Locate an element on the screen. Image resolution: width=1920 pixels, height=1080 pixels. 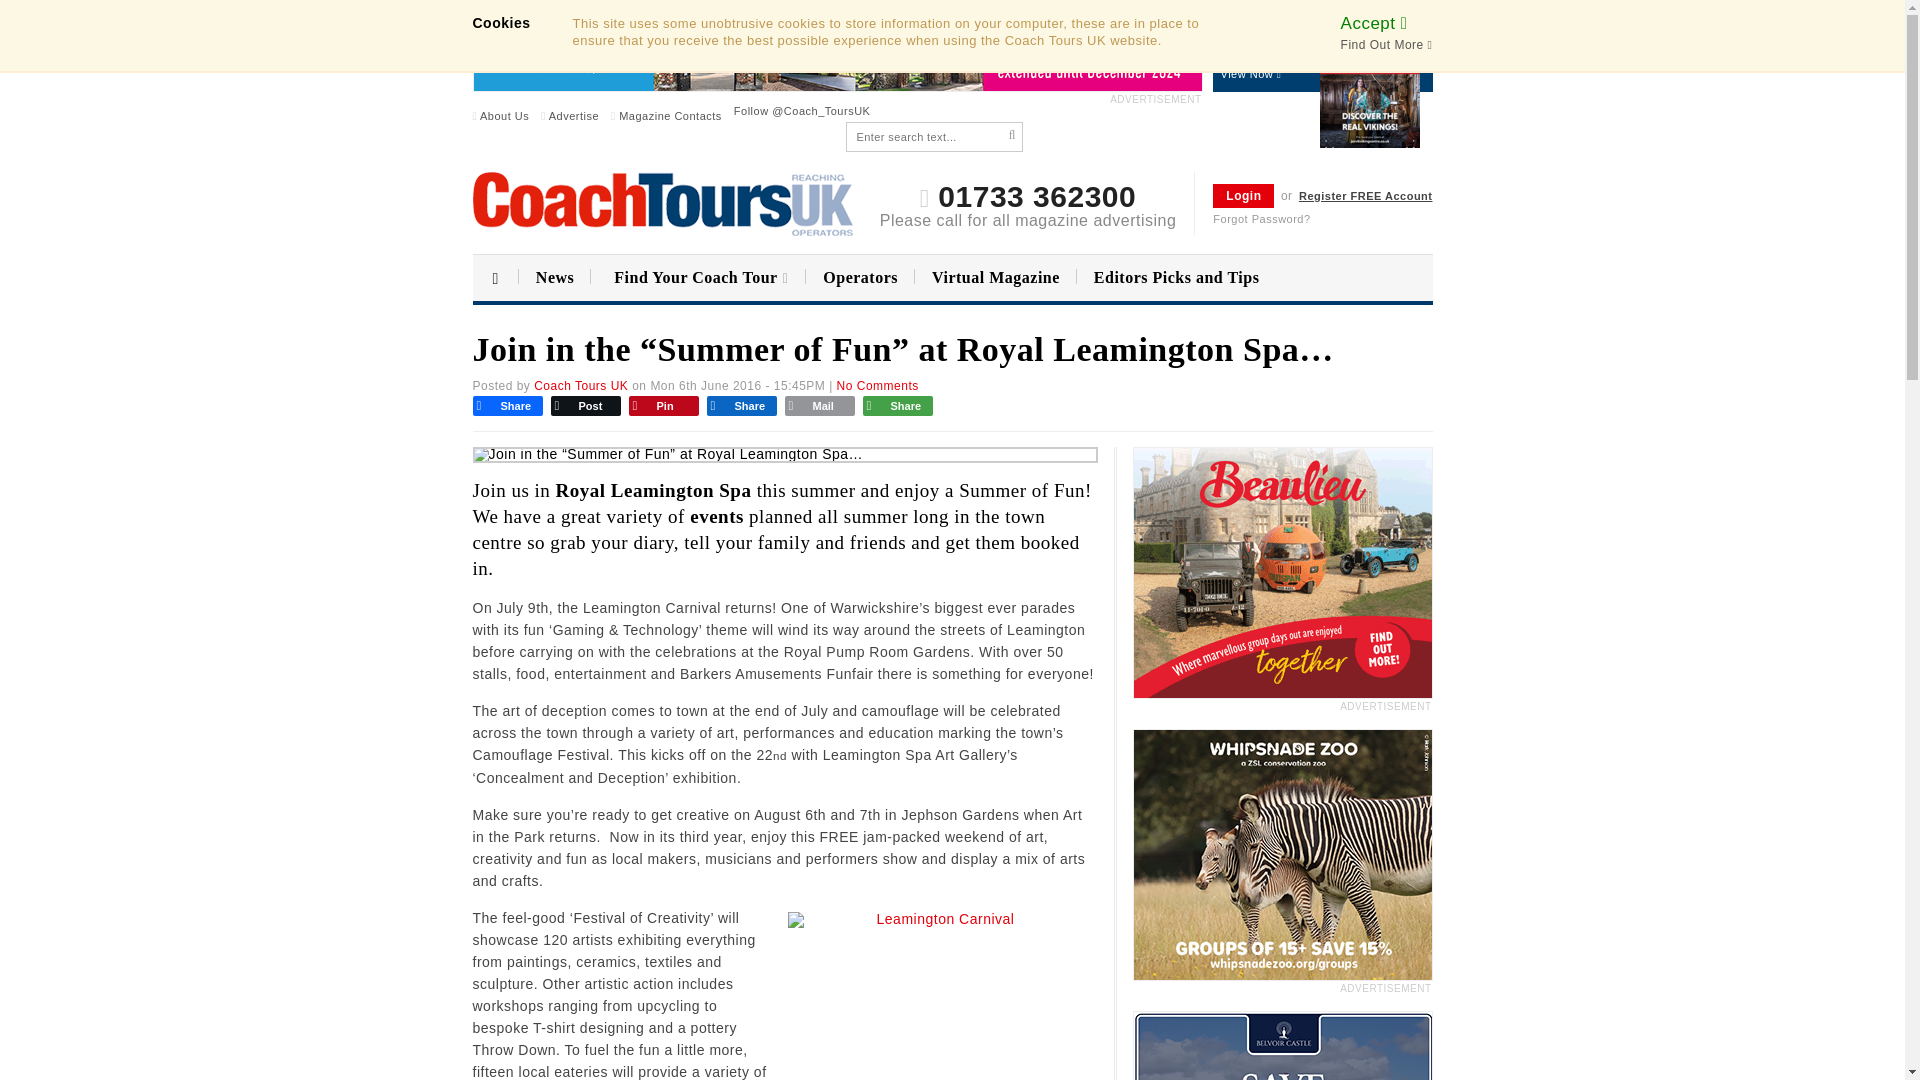
Pinterest is located at coordinates (663, 404).